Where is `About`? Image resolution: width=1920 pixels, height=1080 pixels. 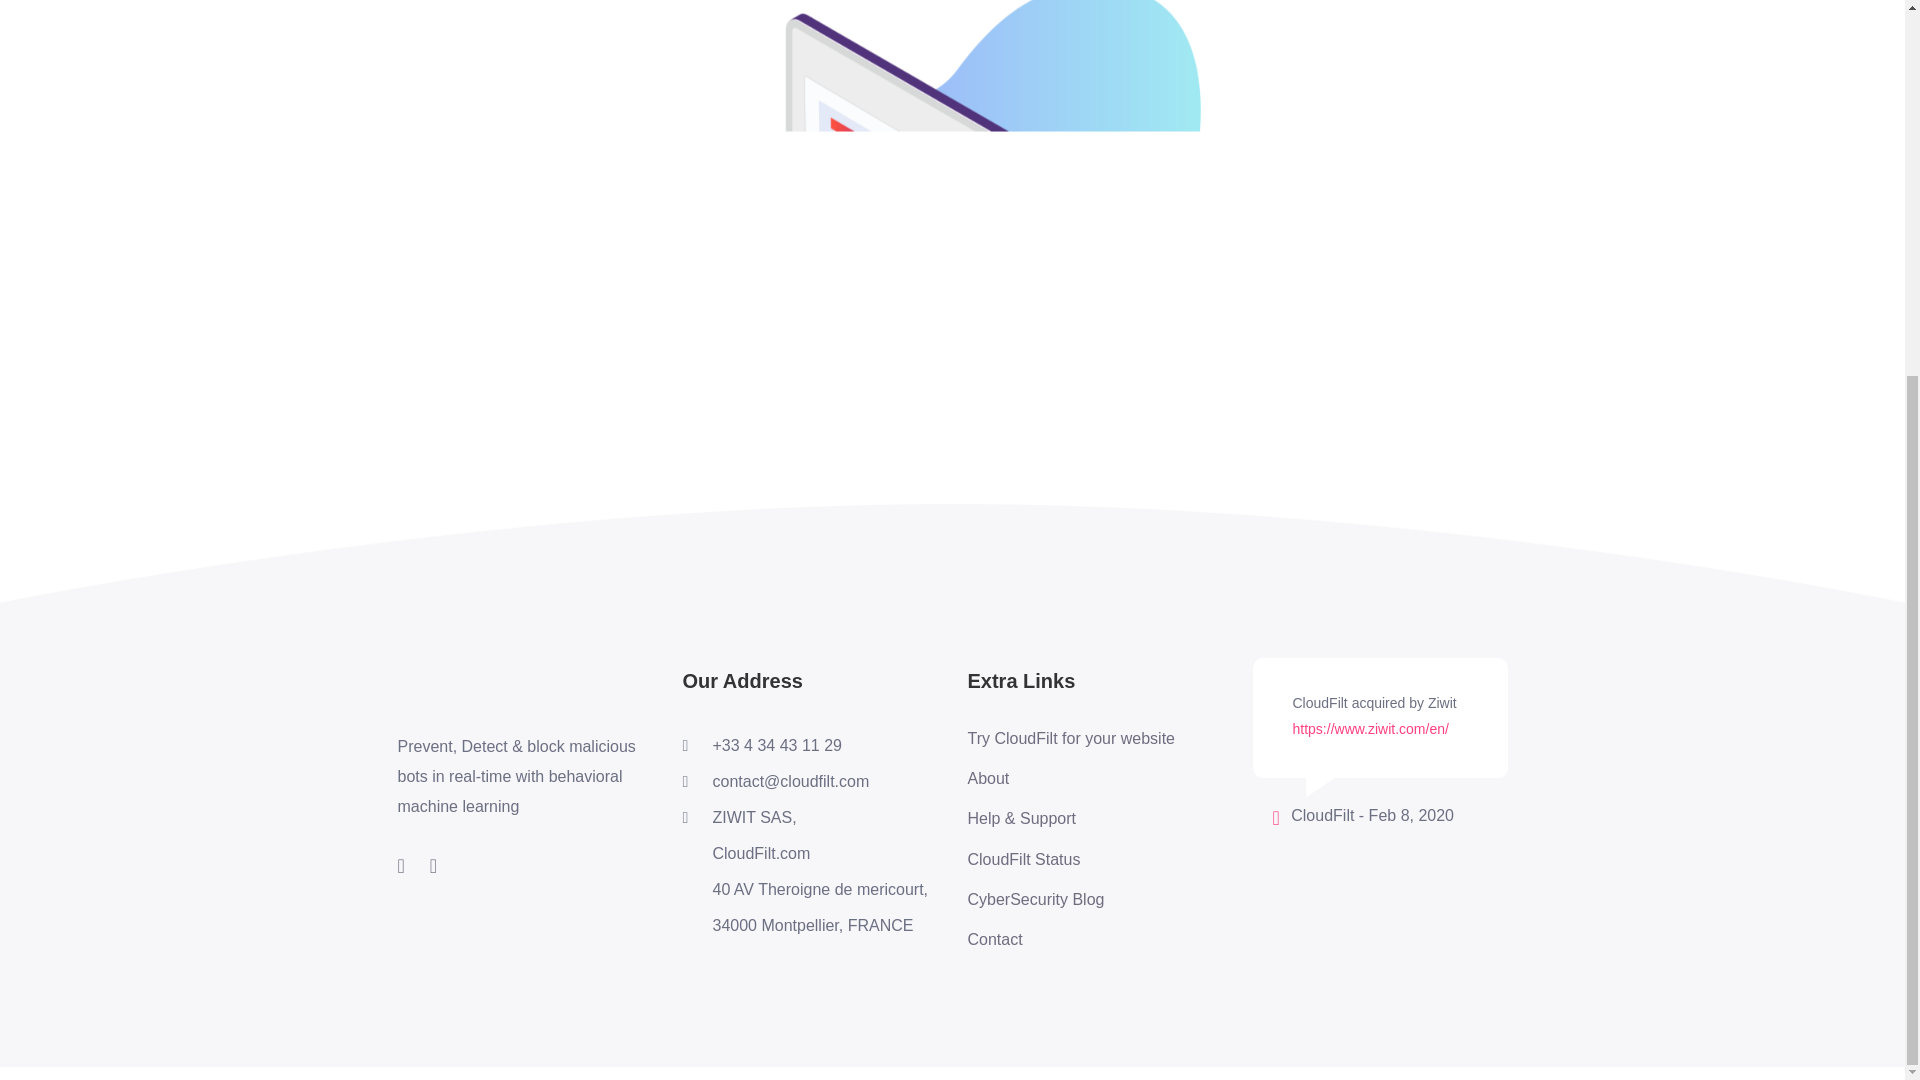 About is located at coordinates (1071, 778).